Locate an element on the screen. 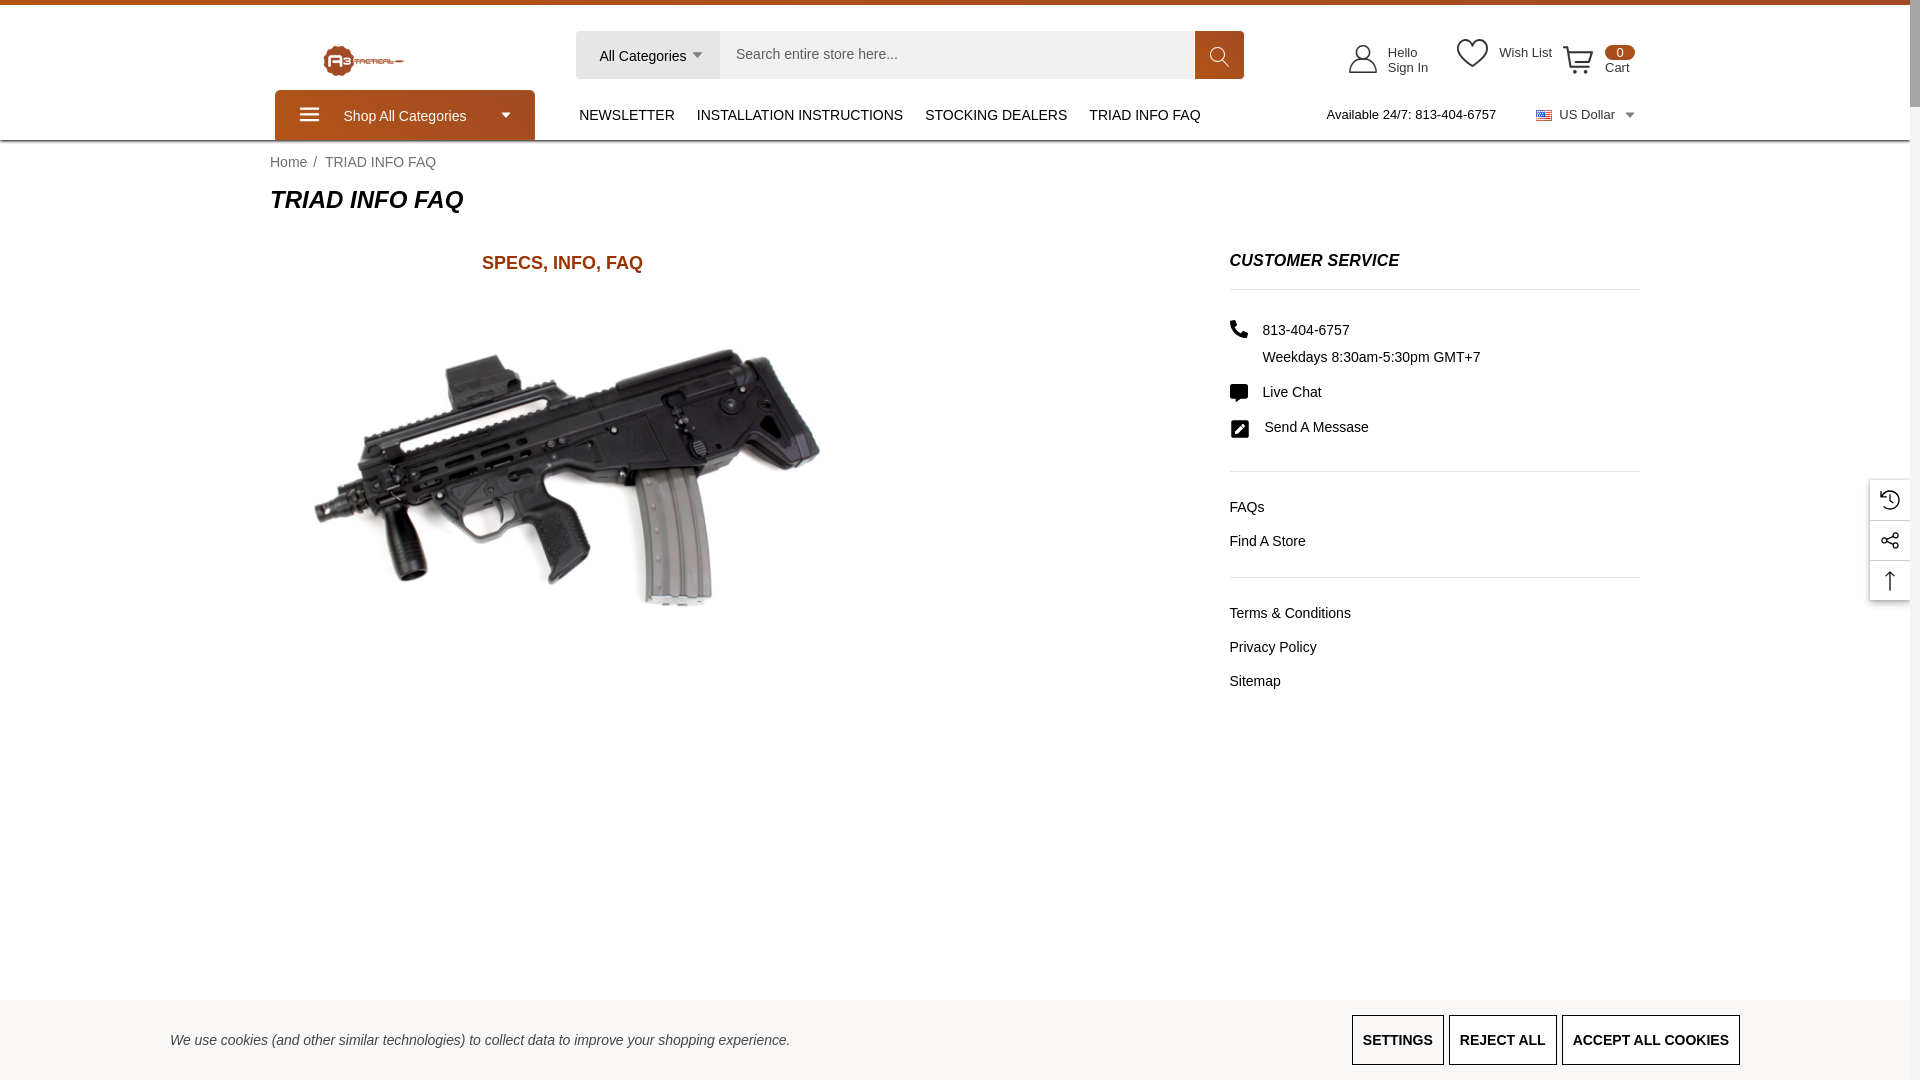  Review Your Cart Review Your Cart is located at coordinates (1472, 52).